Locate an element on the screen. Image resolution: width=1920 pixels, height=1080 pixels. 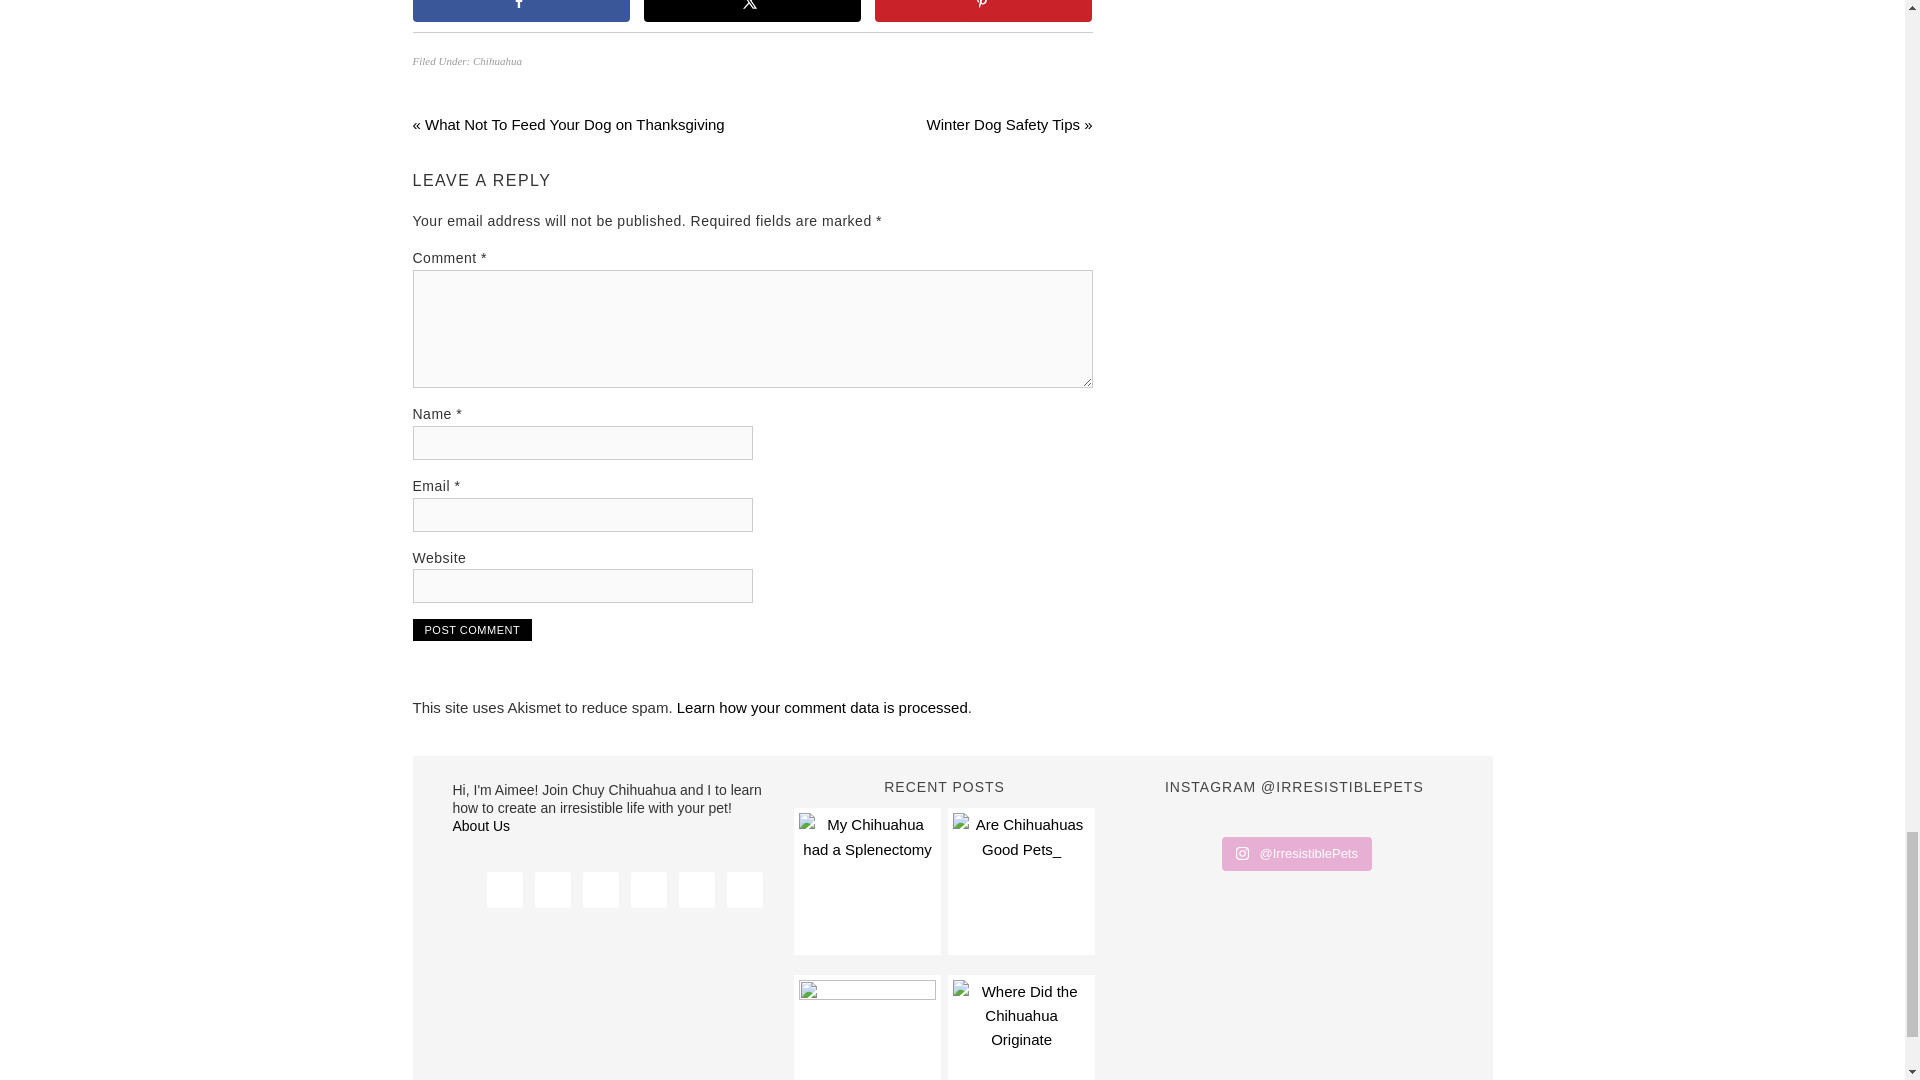
Save to Pinterest is located at coordinates (984, 10).